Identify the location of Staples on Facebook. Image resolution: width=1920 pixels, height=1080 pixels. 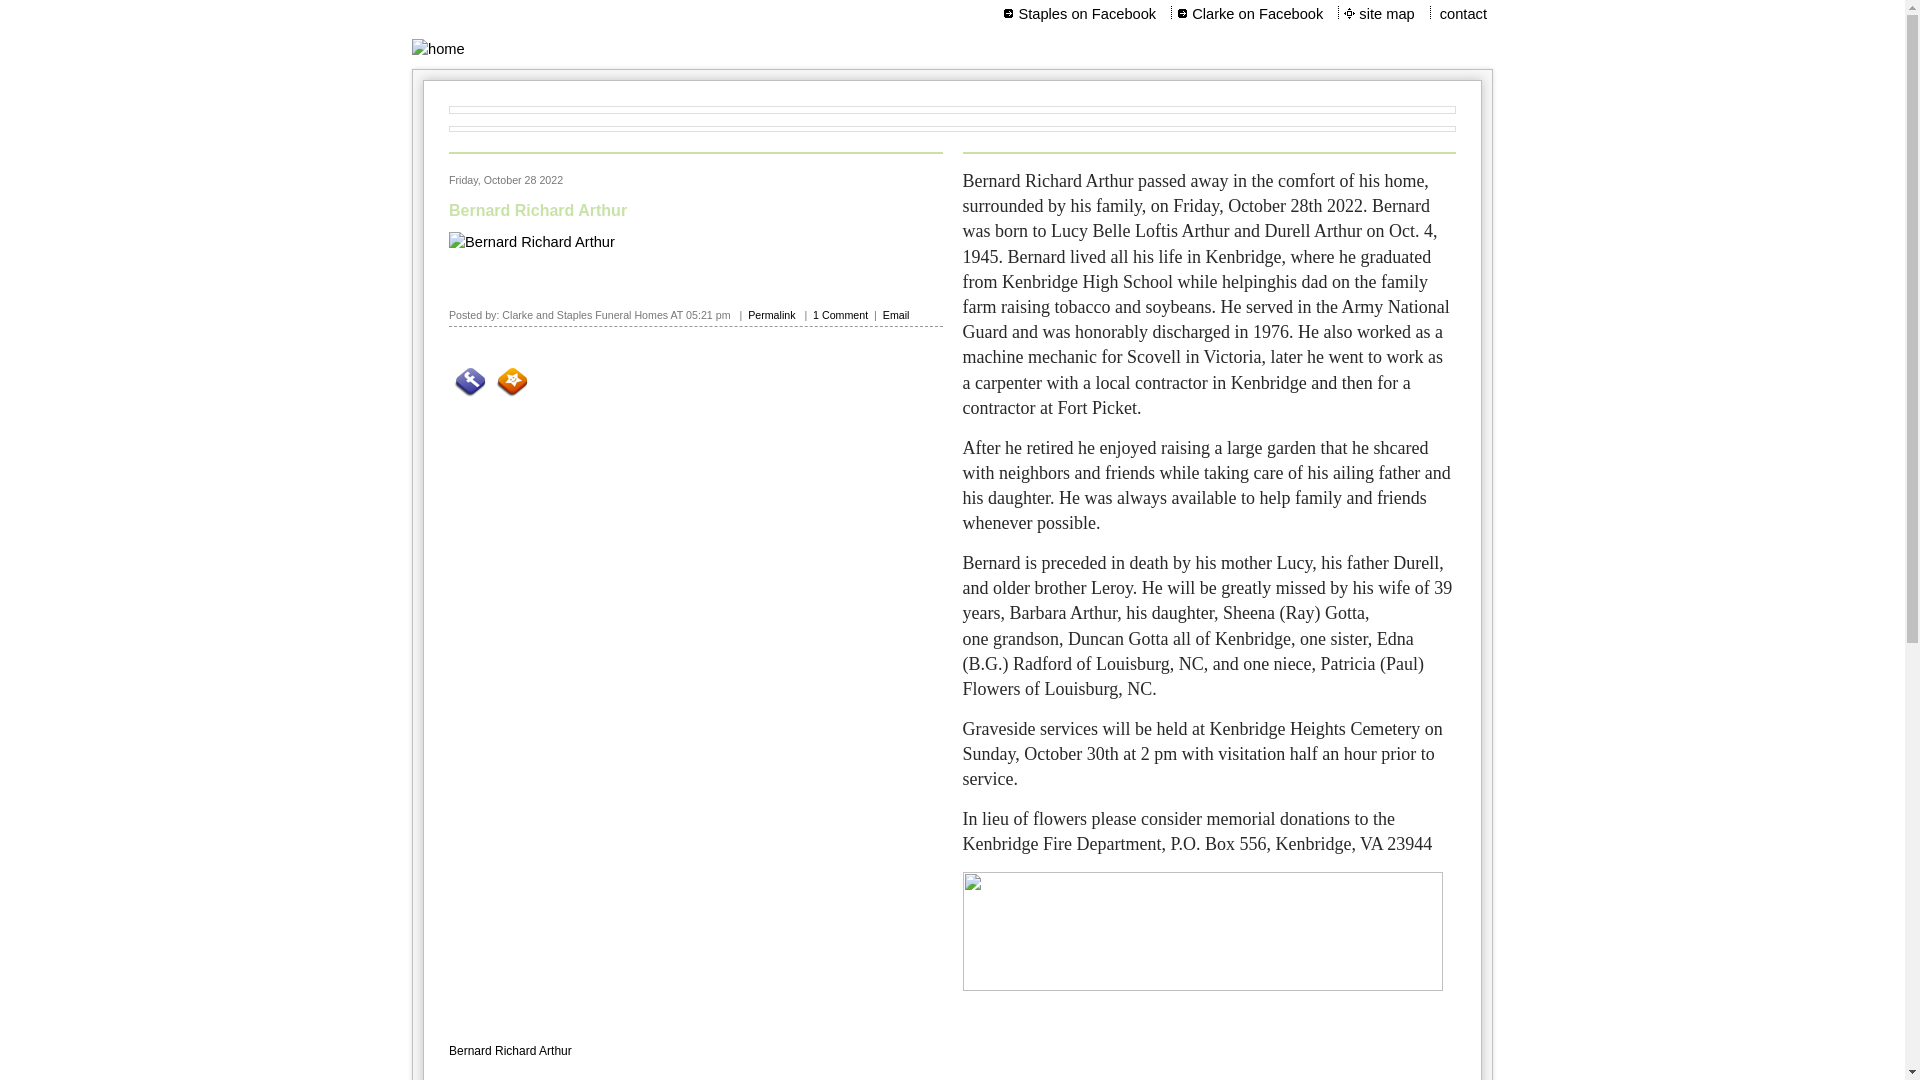
(1087, 14).